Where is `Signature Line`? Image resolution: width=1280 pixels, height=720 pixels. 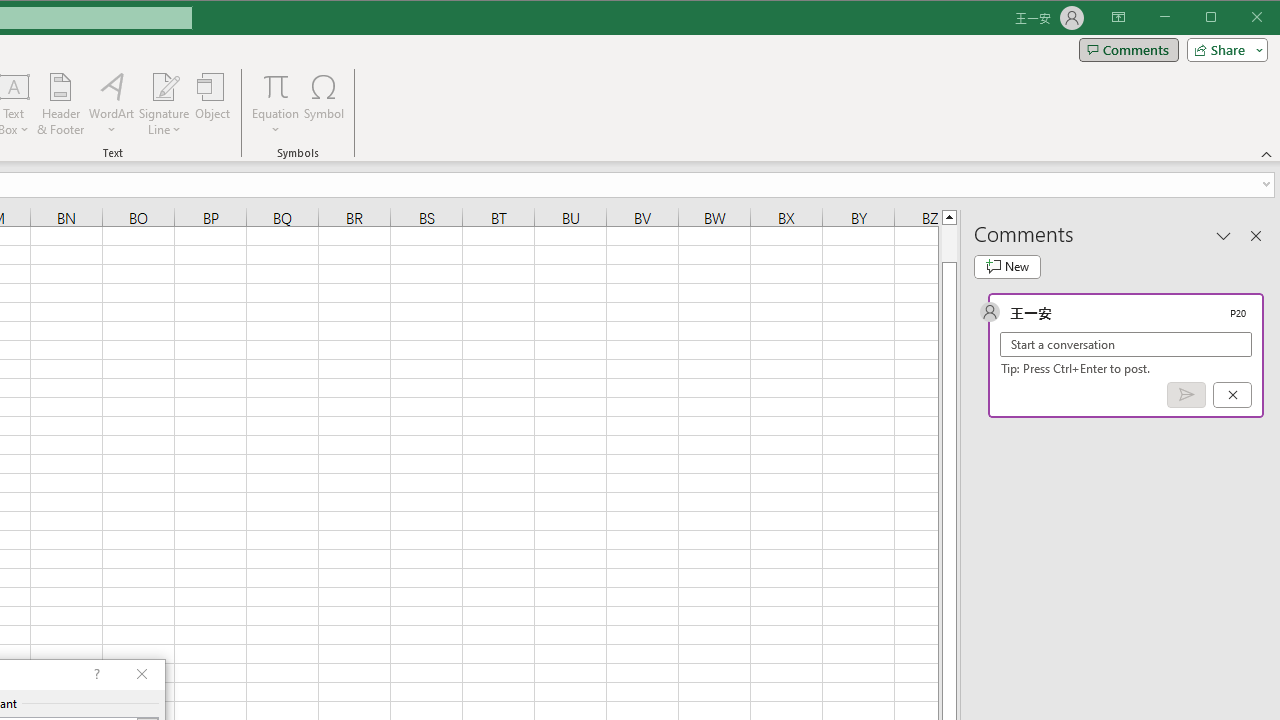 Signature Line is located at coordinates (164, 86).